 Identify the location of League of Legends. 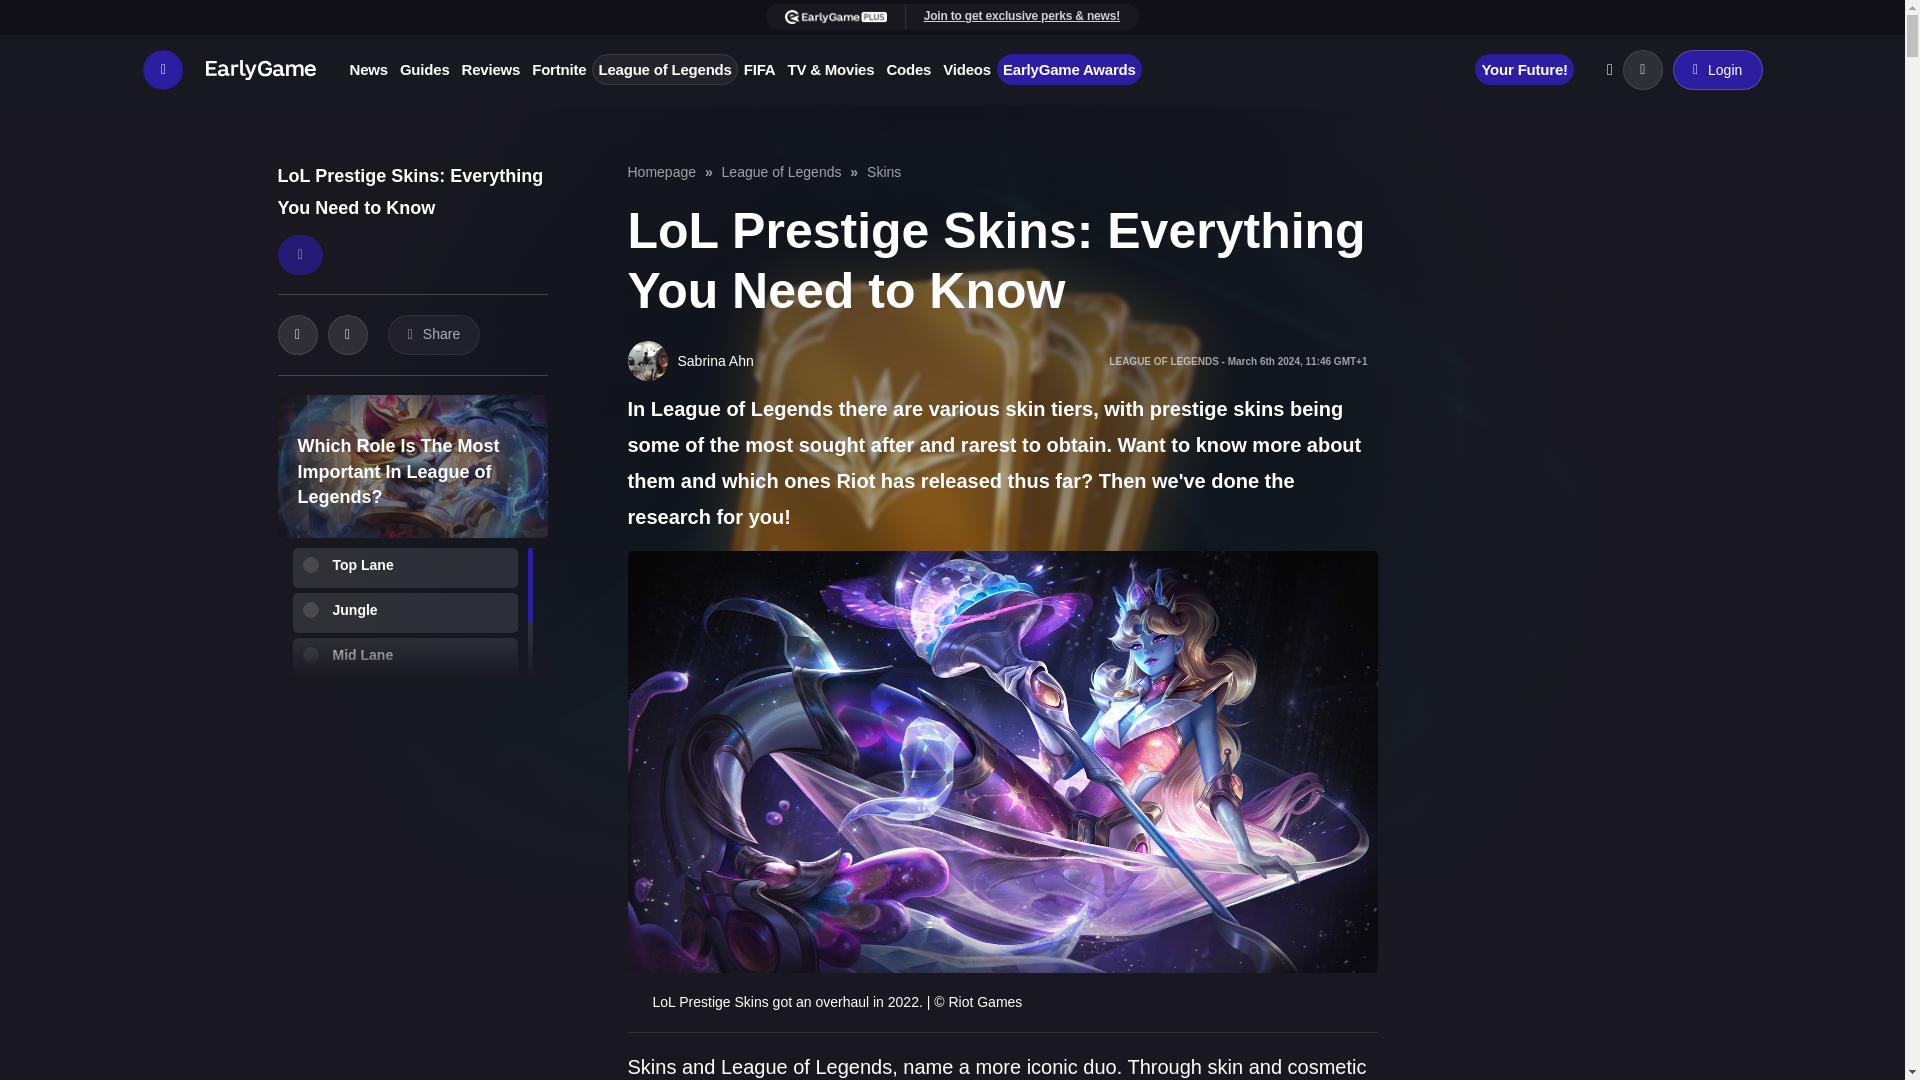
(664, 70).